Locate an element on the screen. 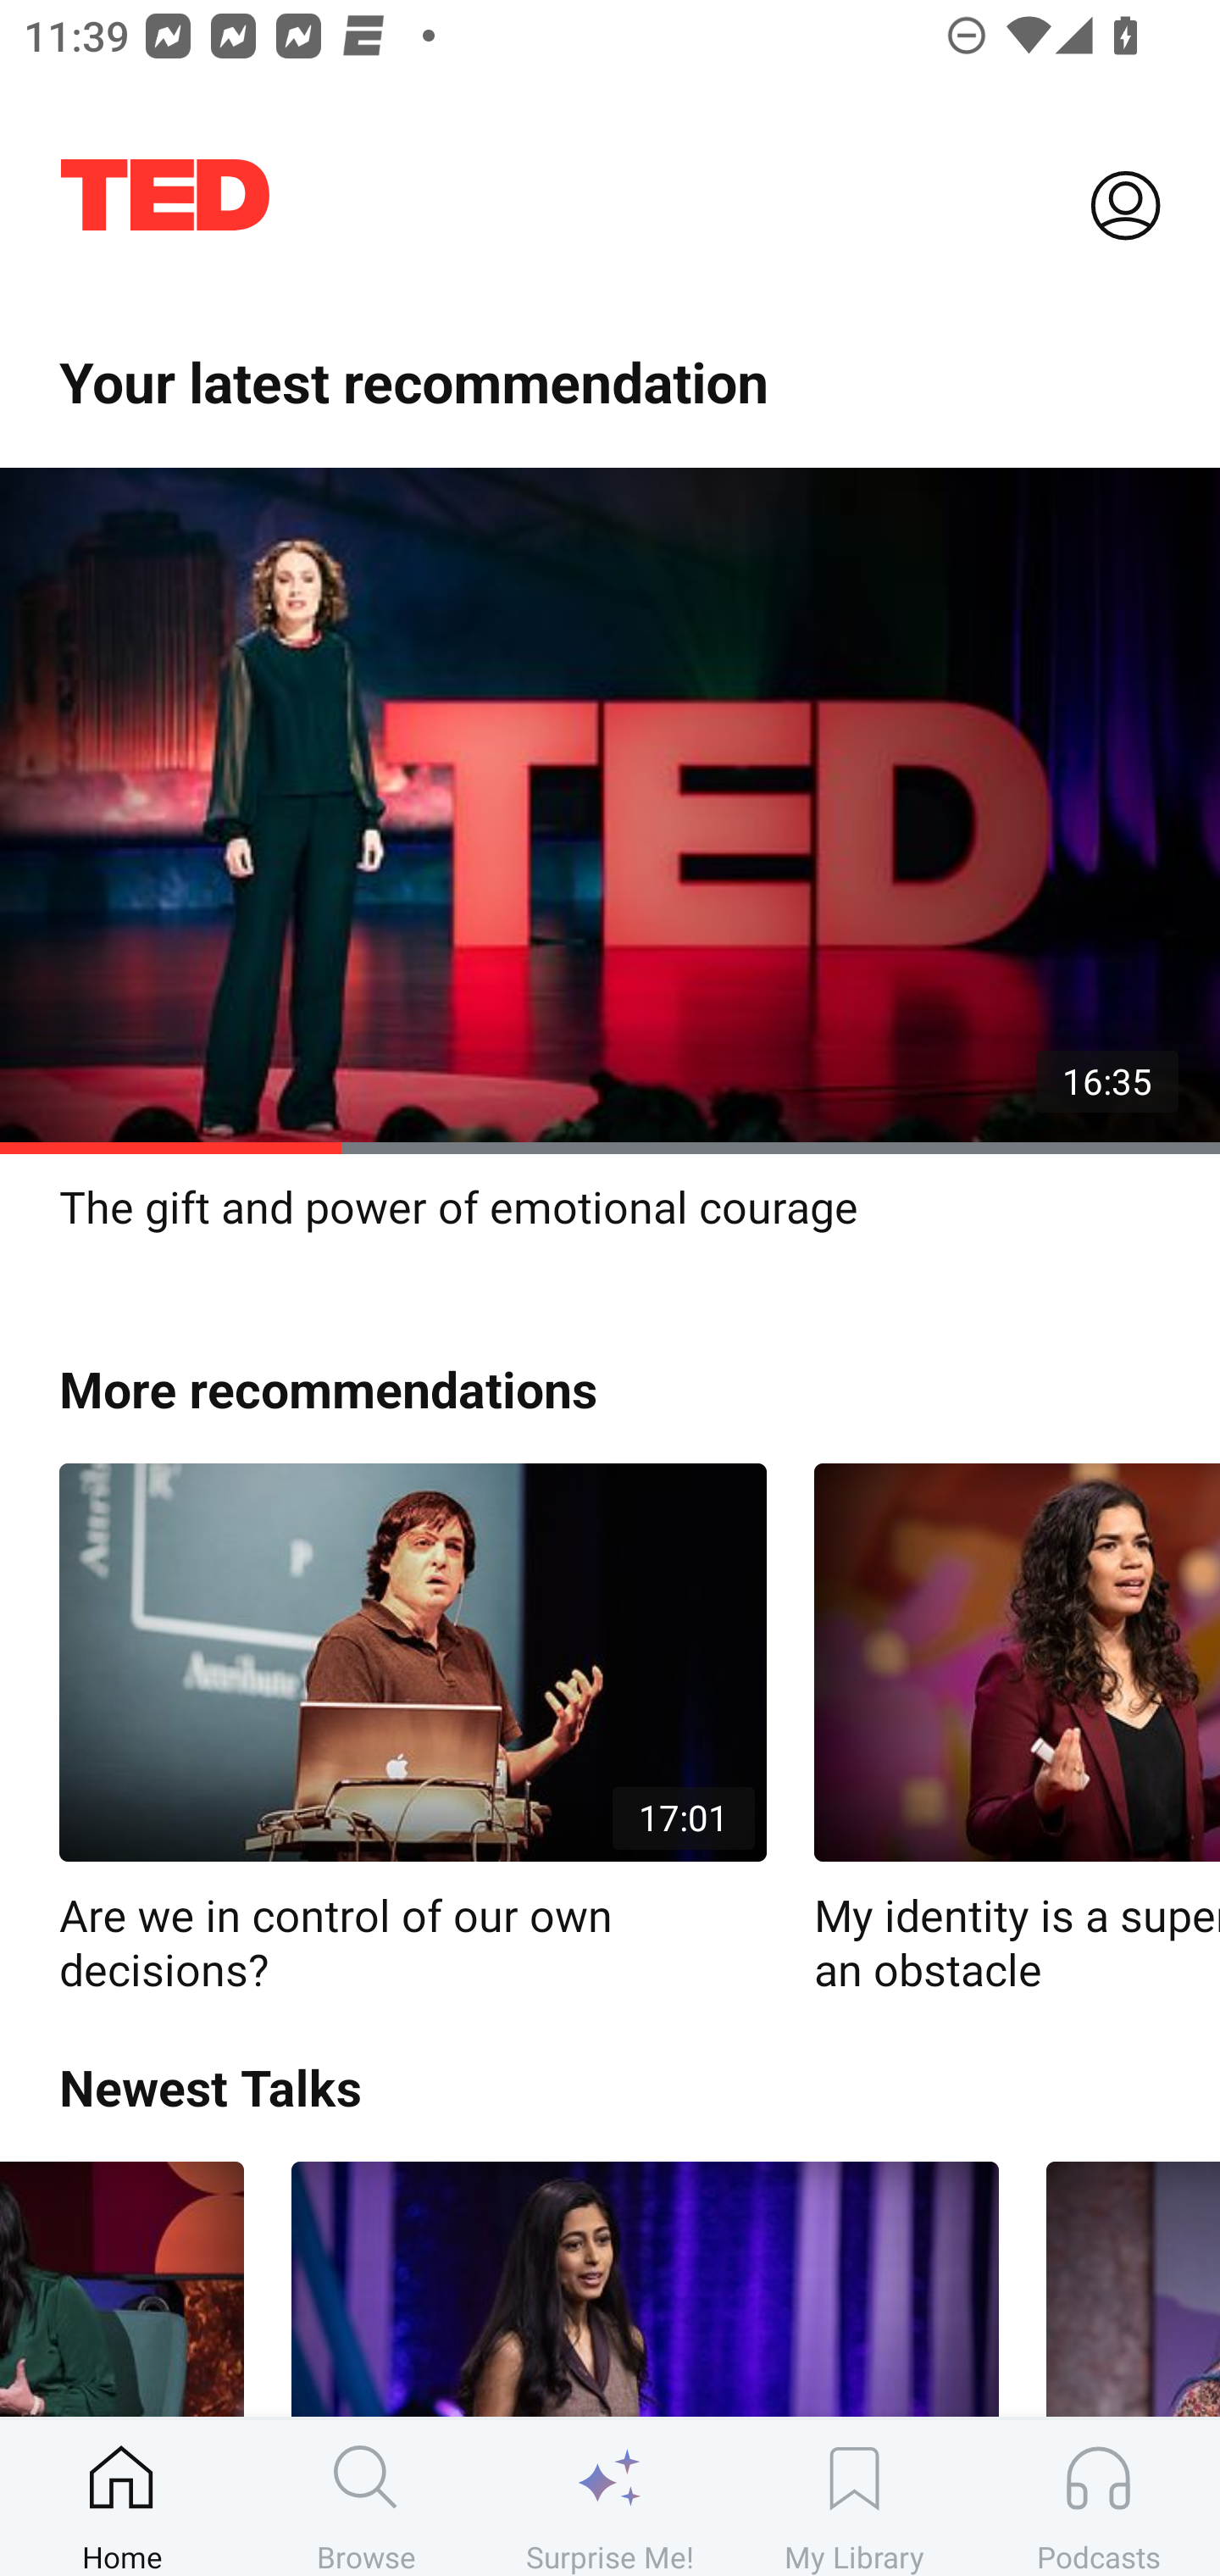 This screenshot has height=2576, width=1220. Browse is located at coordinates (366, 2497).